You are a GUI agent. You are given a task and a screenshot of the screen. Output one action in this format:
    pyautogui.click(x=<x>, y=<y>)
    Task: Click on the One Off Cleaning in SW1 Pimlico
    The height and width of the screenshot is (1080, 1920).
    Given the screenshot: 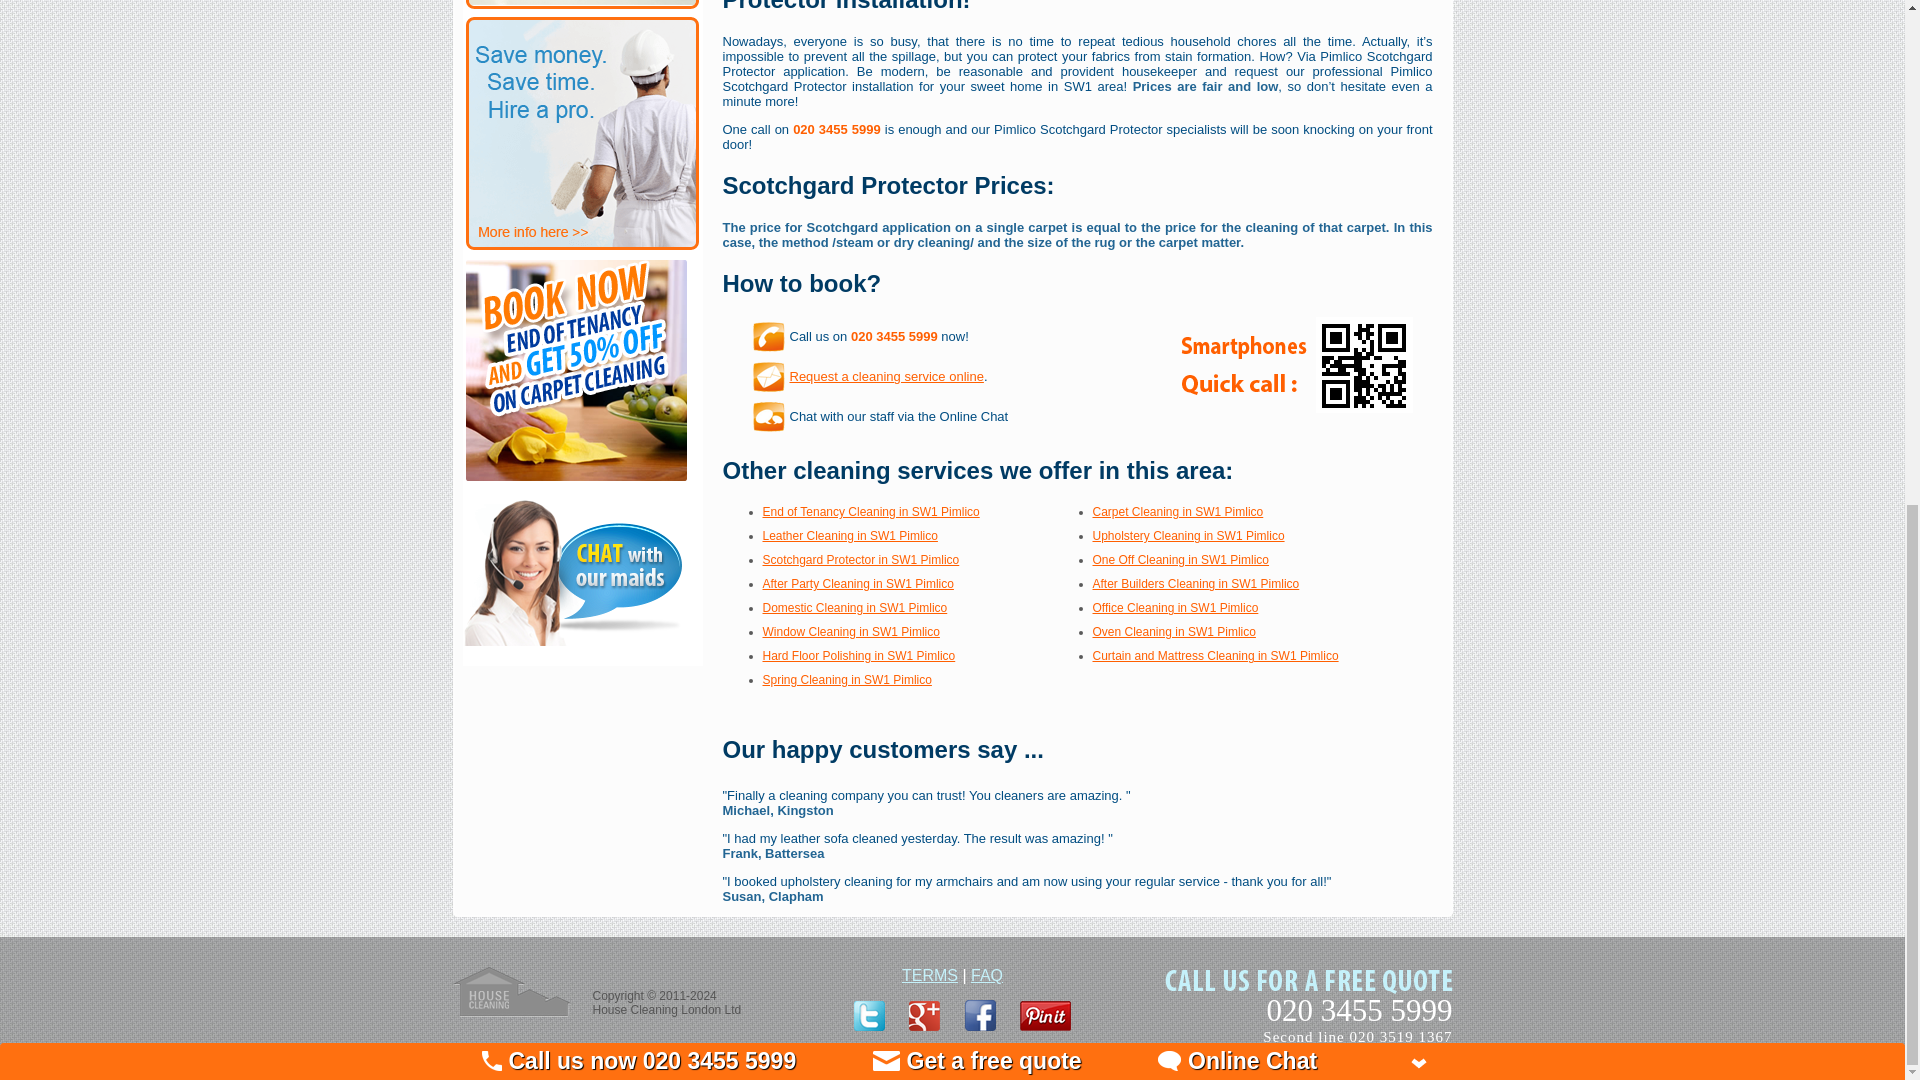 What is the action you would take?
    pyautogui.click(x=1180, y=560)
    